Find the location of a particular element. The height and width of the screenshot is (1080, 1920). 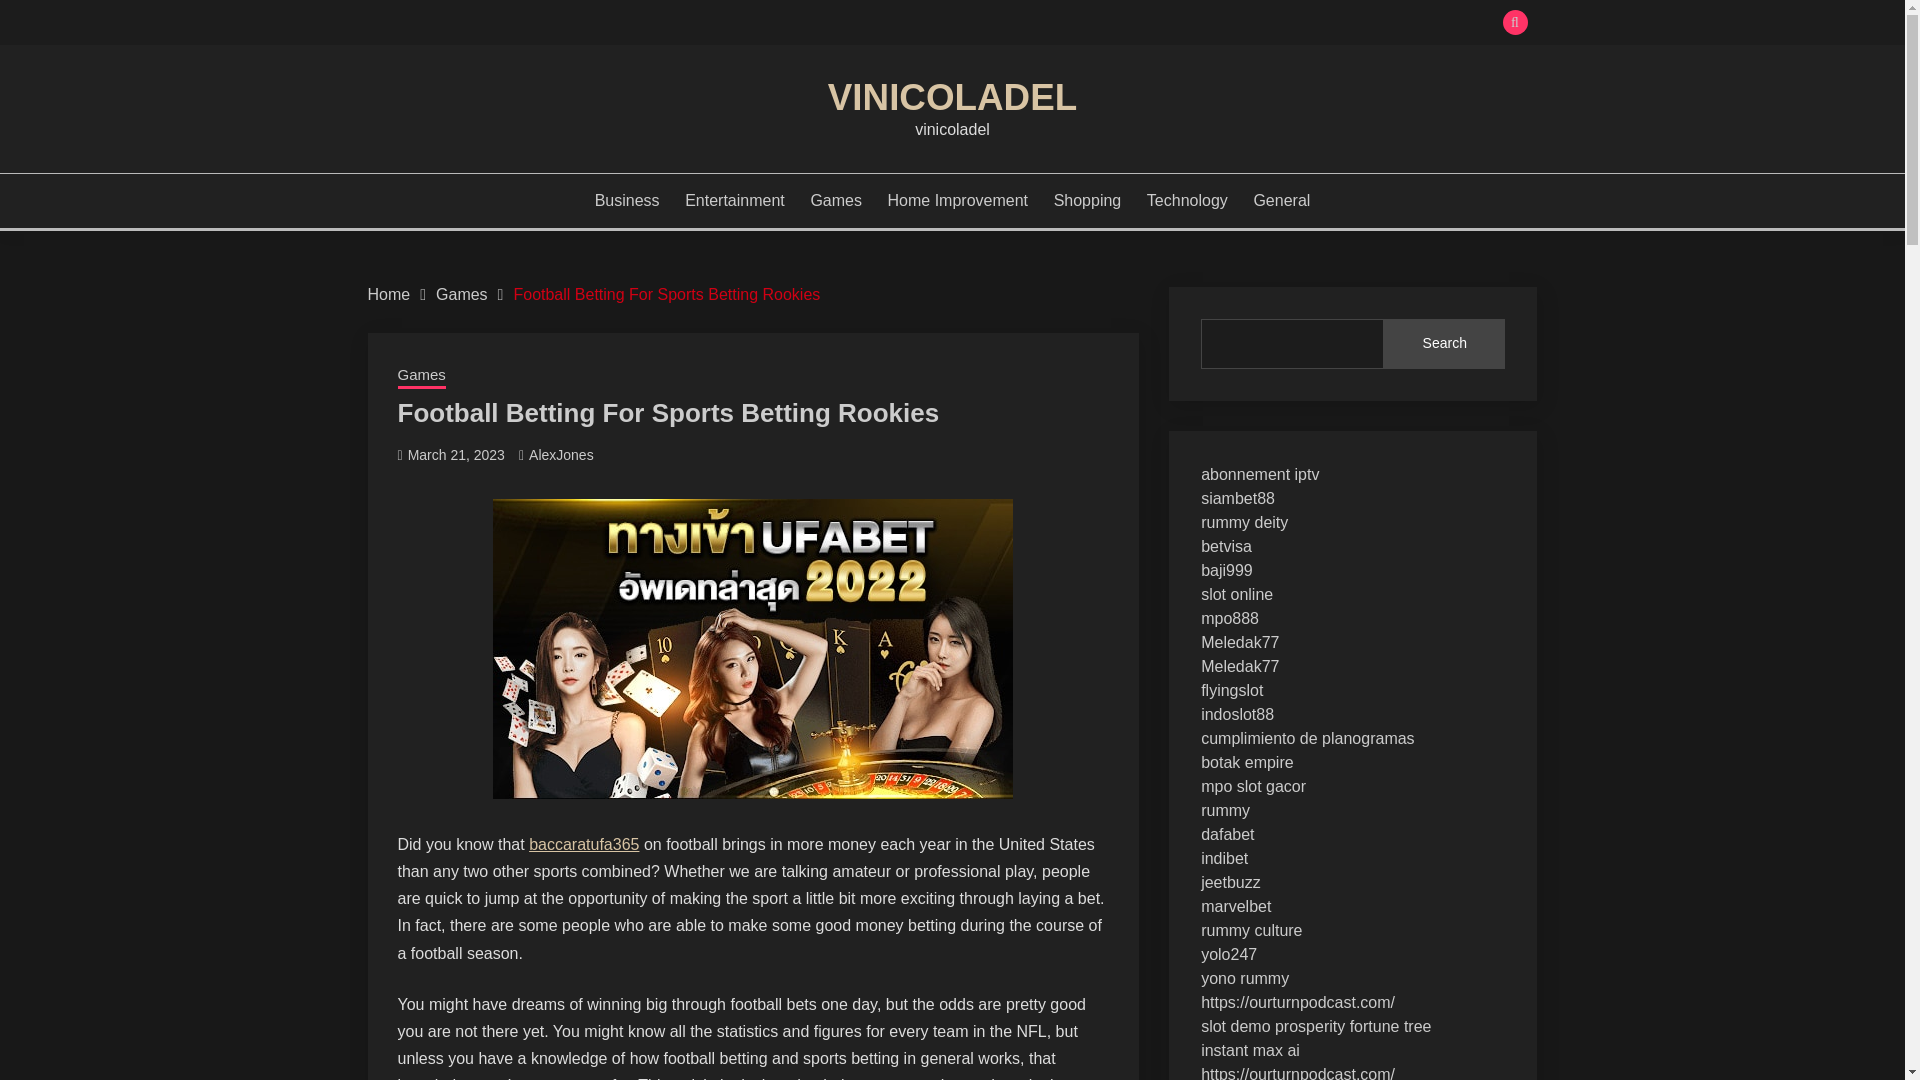

abonnement iptv is located at coordinates (1260, 474).